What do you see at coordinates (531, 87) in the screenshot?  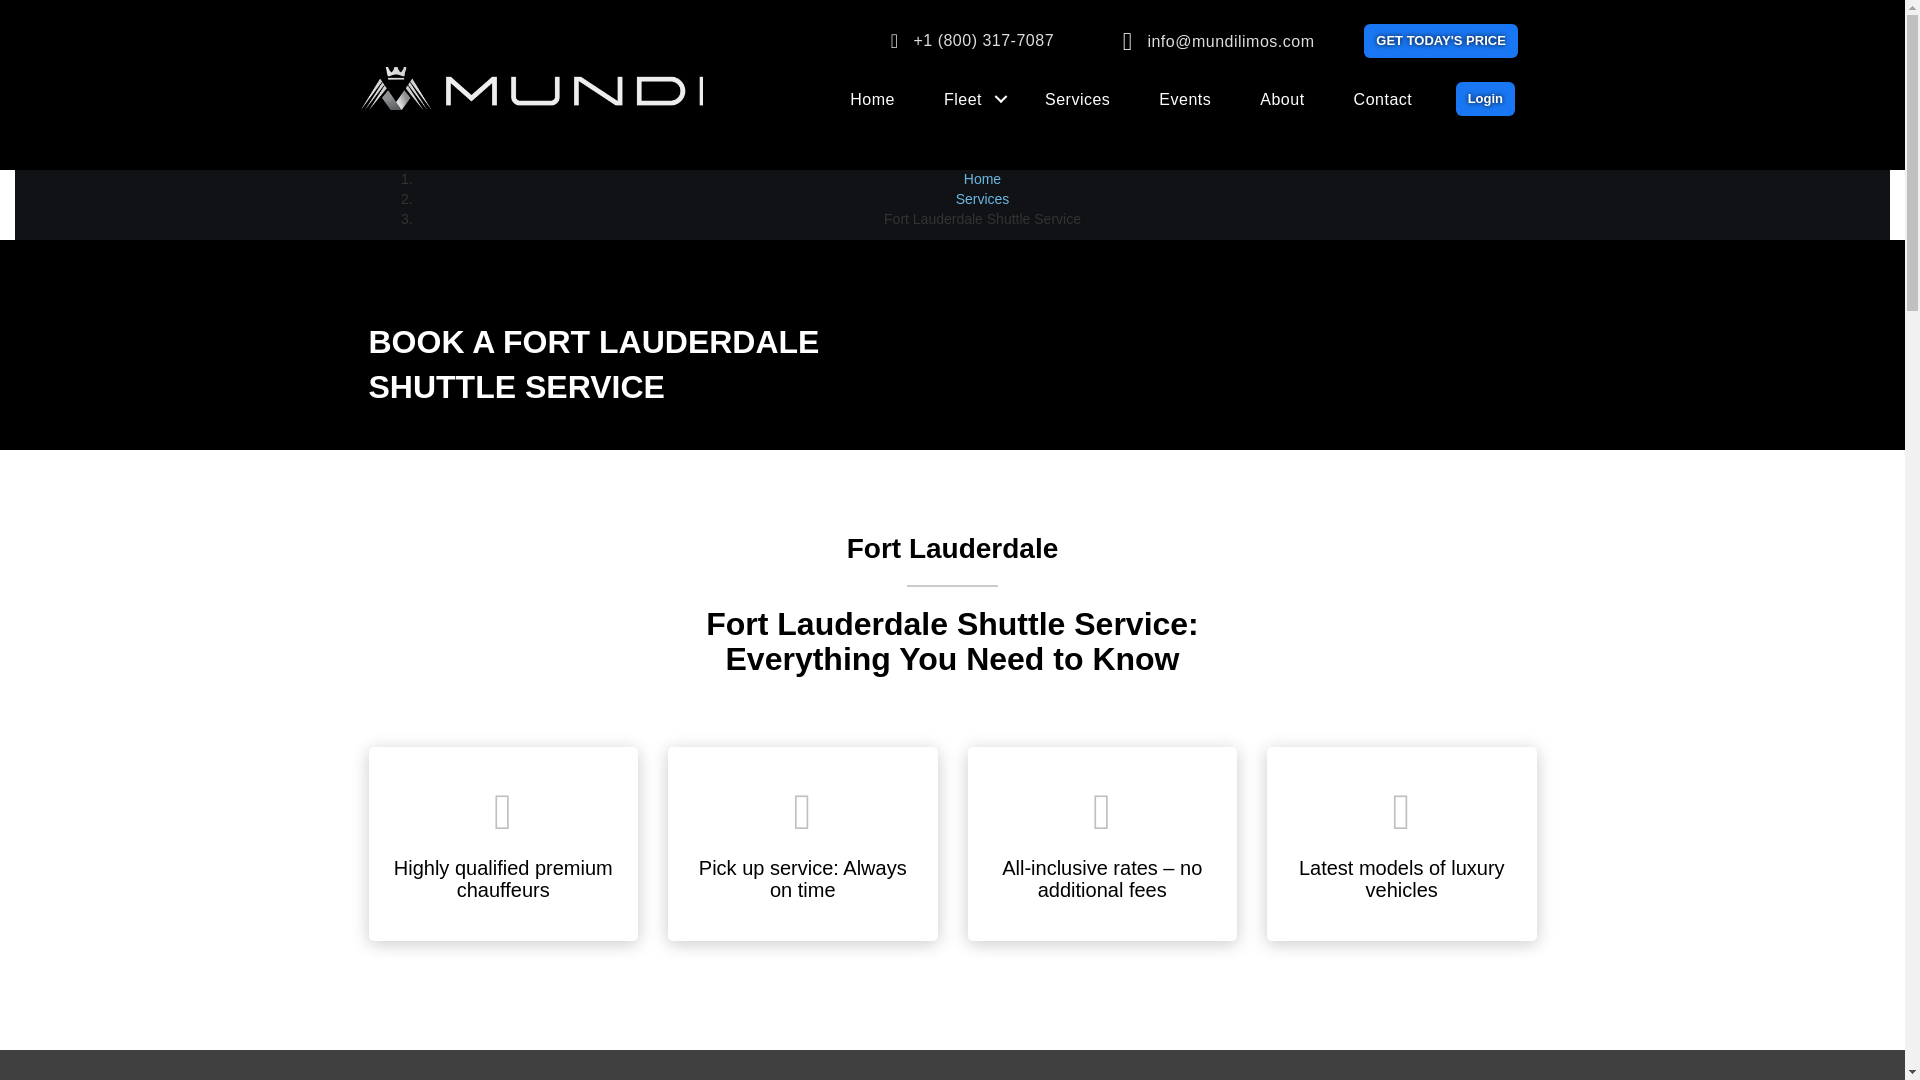 I see `logo Mundi Limousine` at bounding box center [531, 87].